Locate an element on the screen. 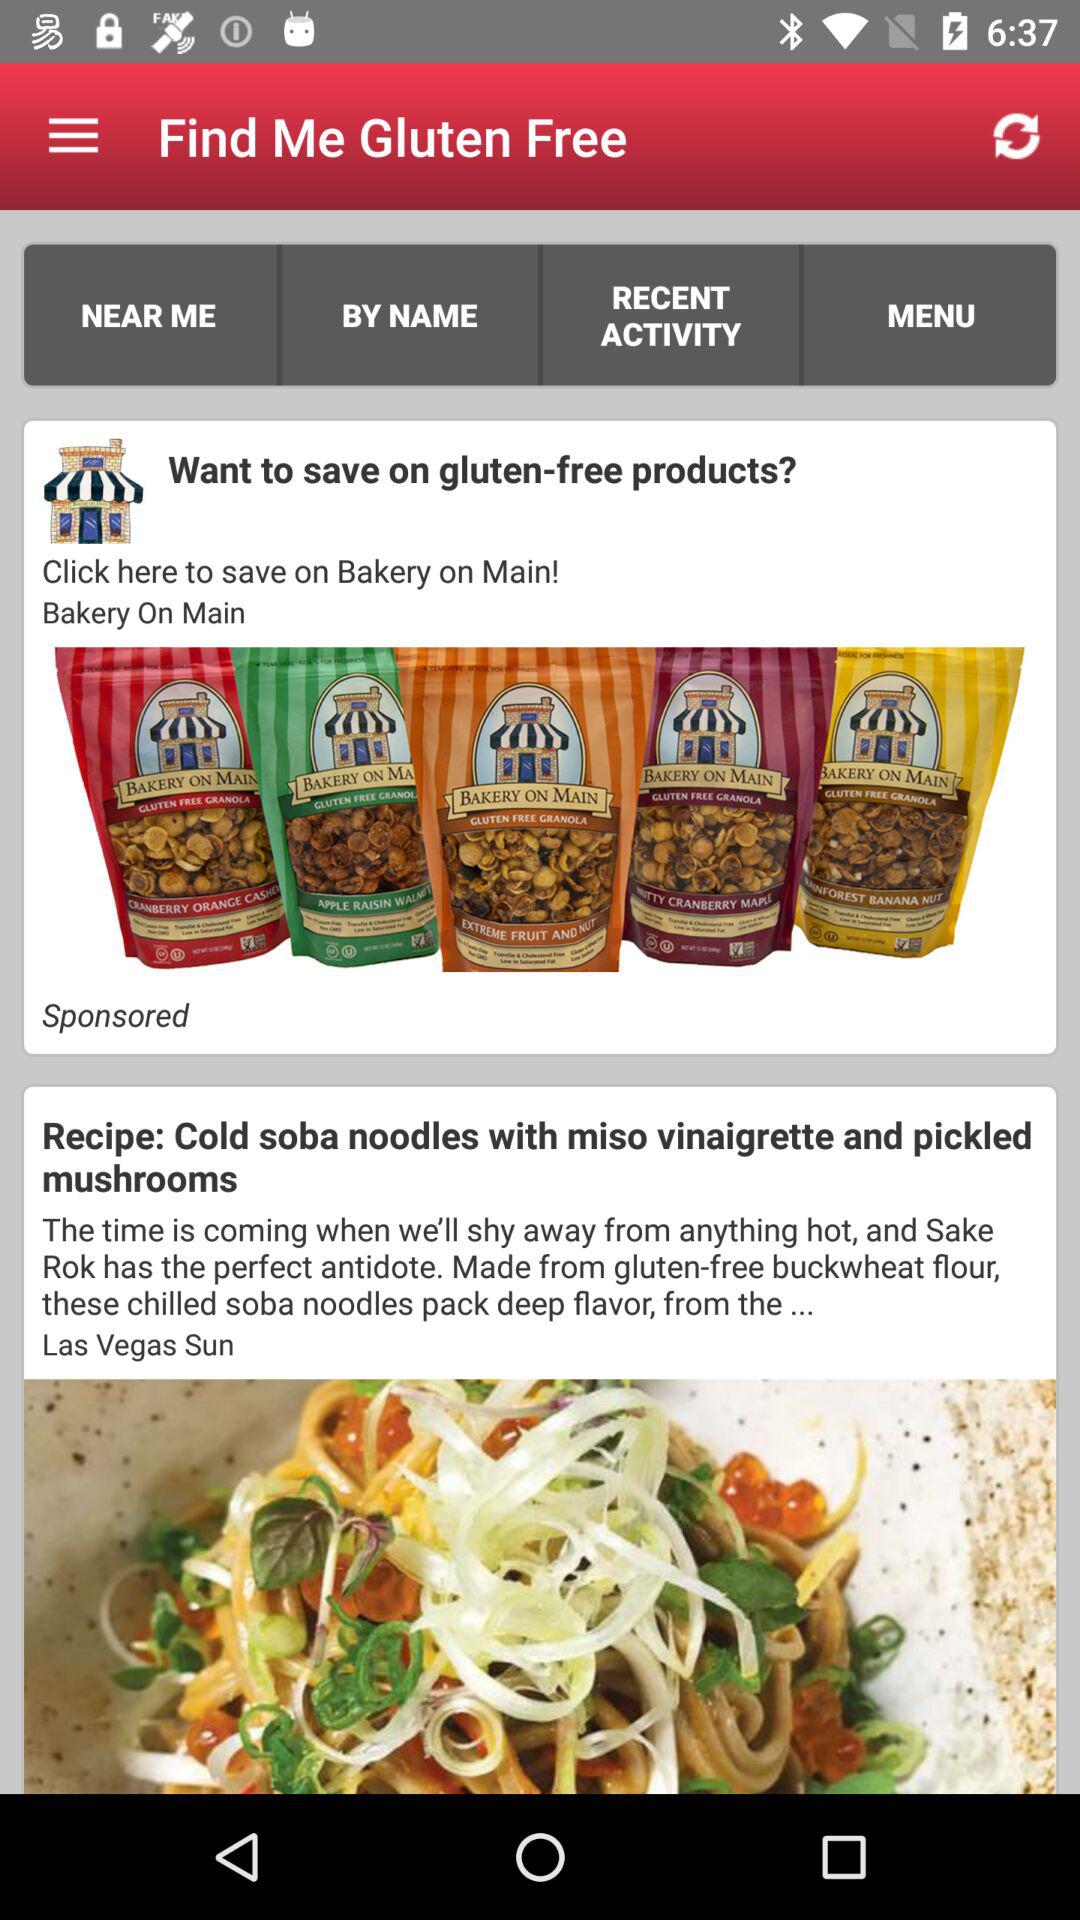 The image size is (1080, 1920). swipe to menu is located at coordinates (930, 314).